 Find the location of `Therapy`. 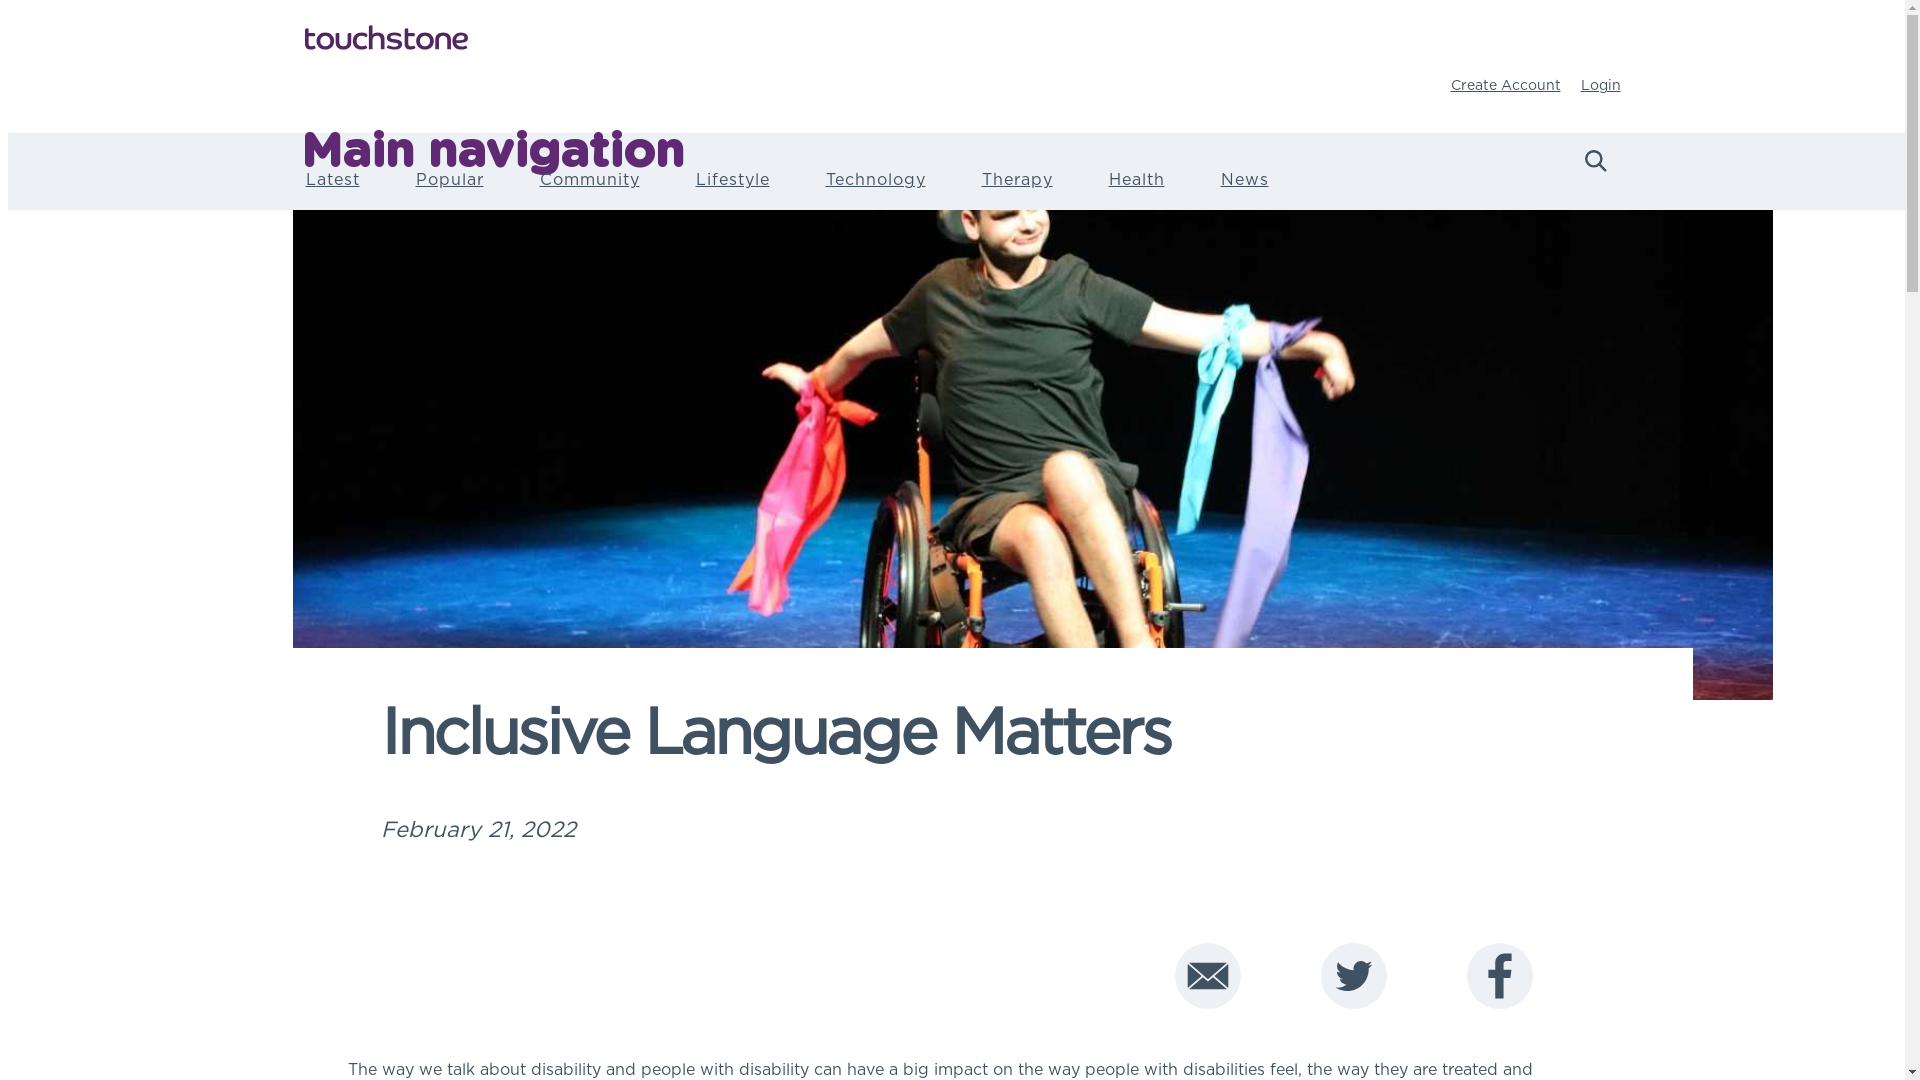

Therapy is located at coordinates (1018, 192).